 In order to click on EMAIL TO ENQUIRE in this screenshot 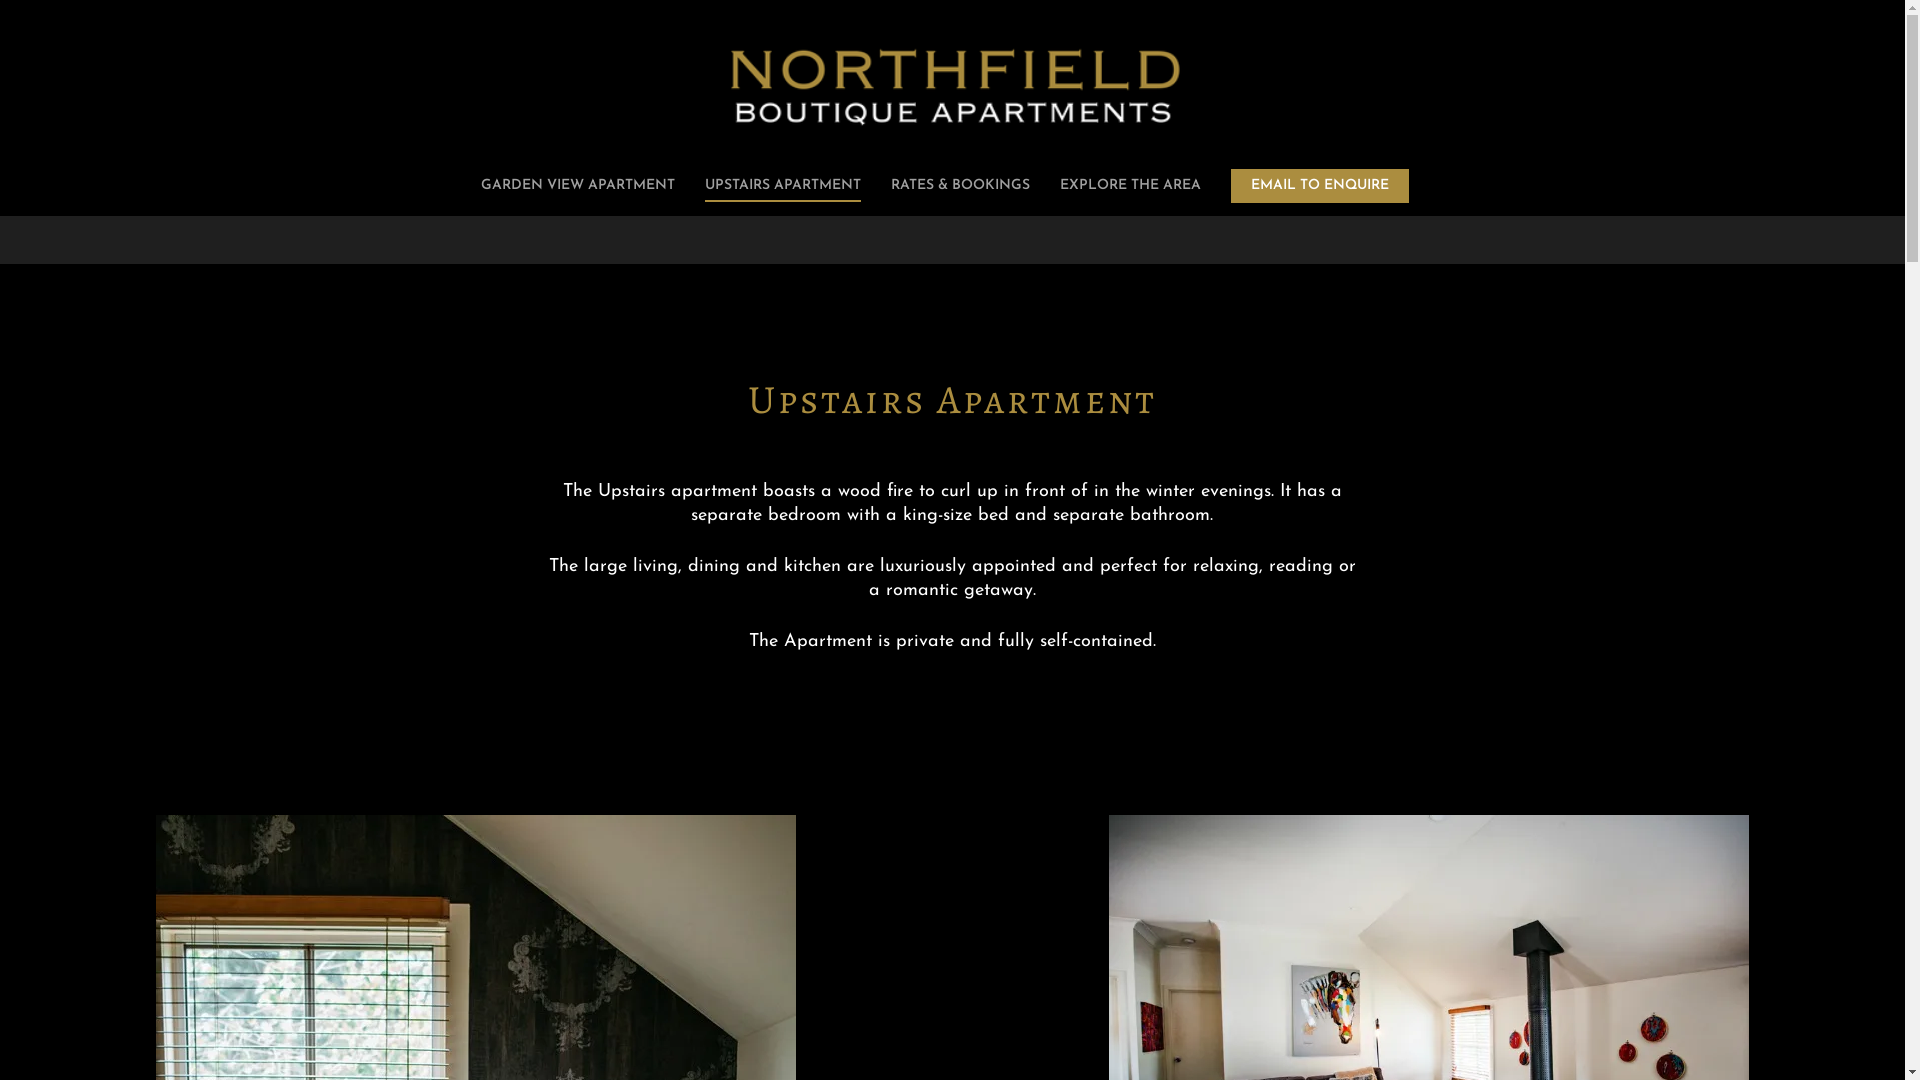, I will do `click(1320, 196)`.